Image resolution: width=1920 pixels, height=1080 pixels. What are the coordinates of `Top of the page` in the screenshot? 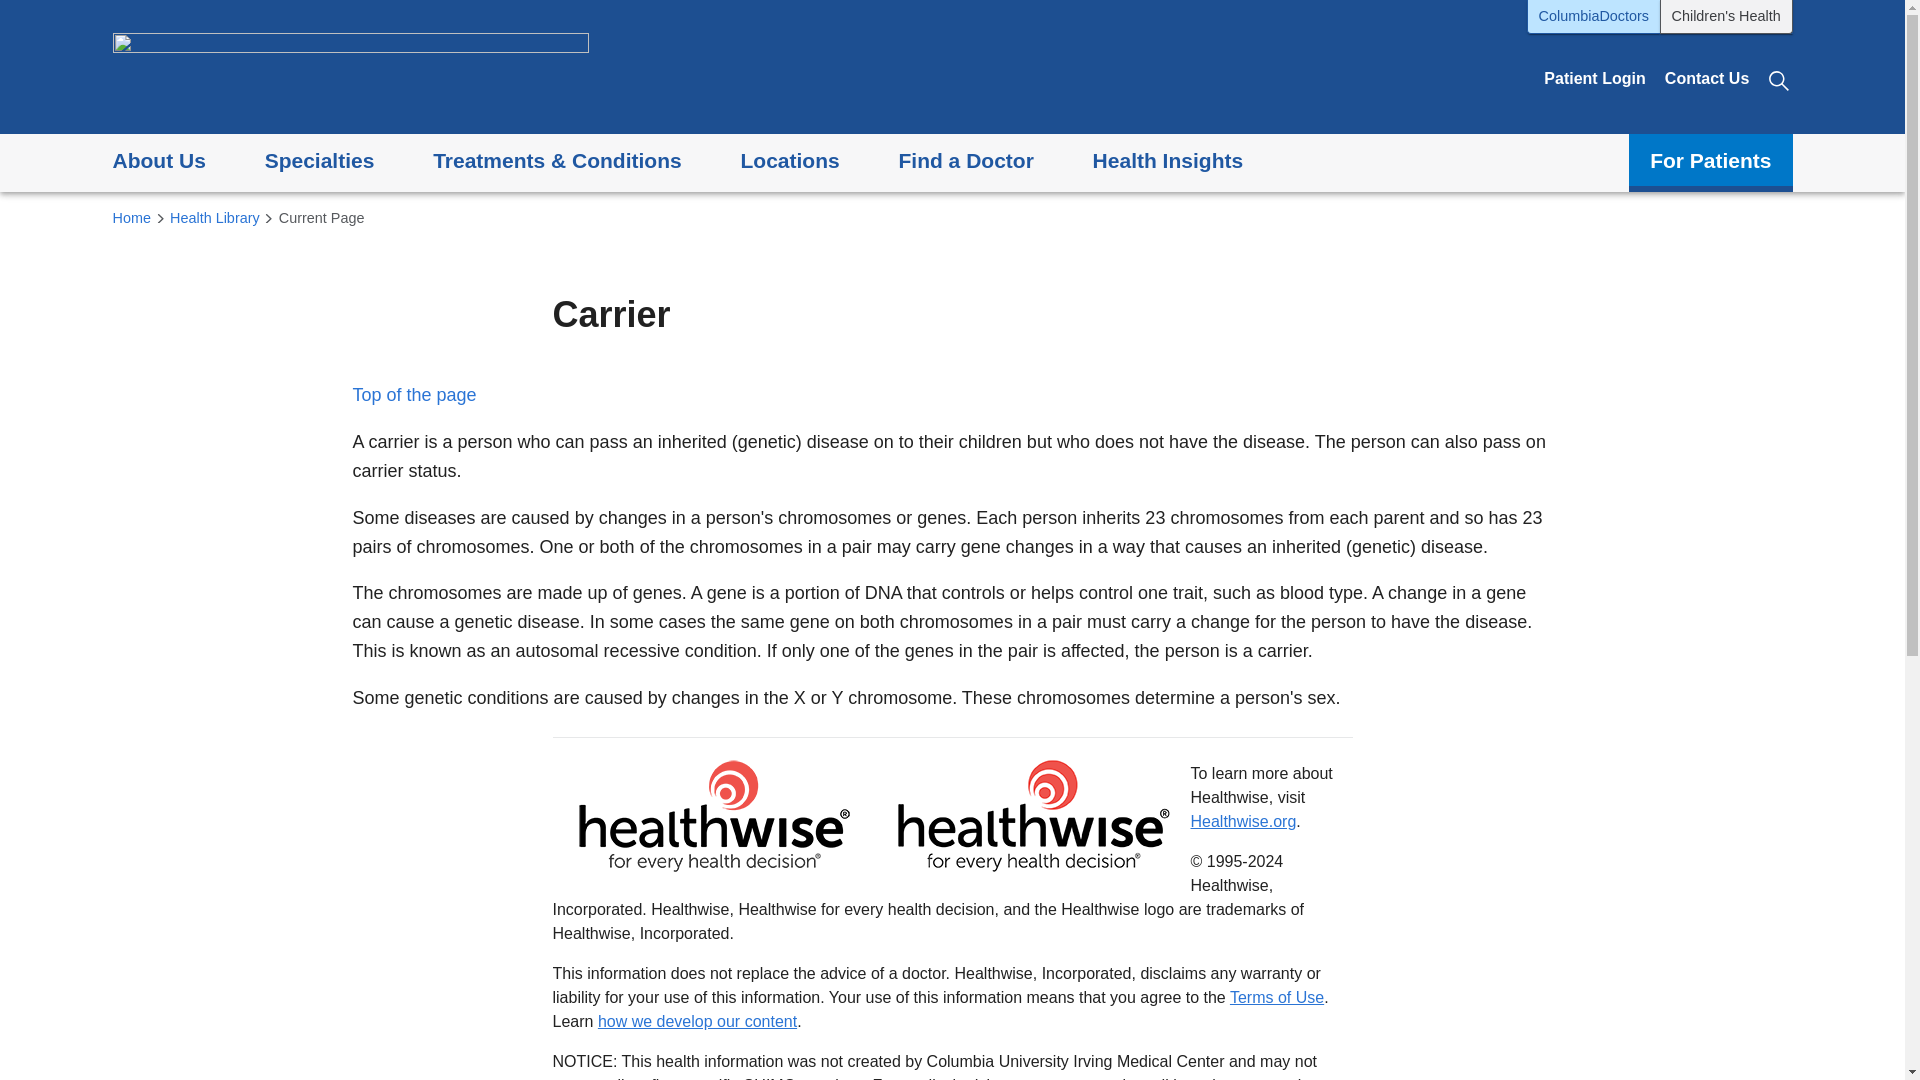 It's located at (414, 394).